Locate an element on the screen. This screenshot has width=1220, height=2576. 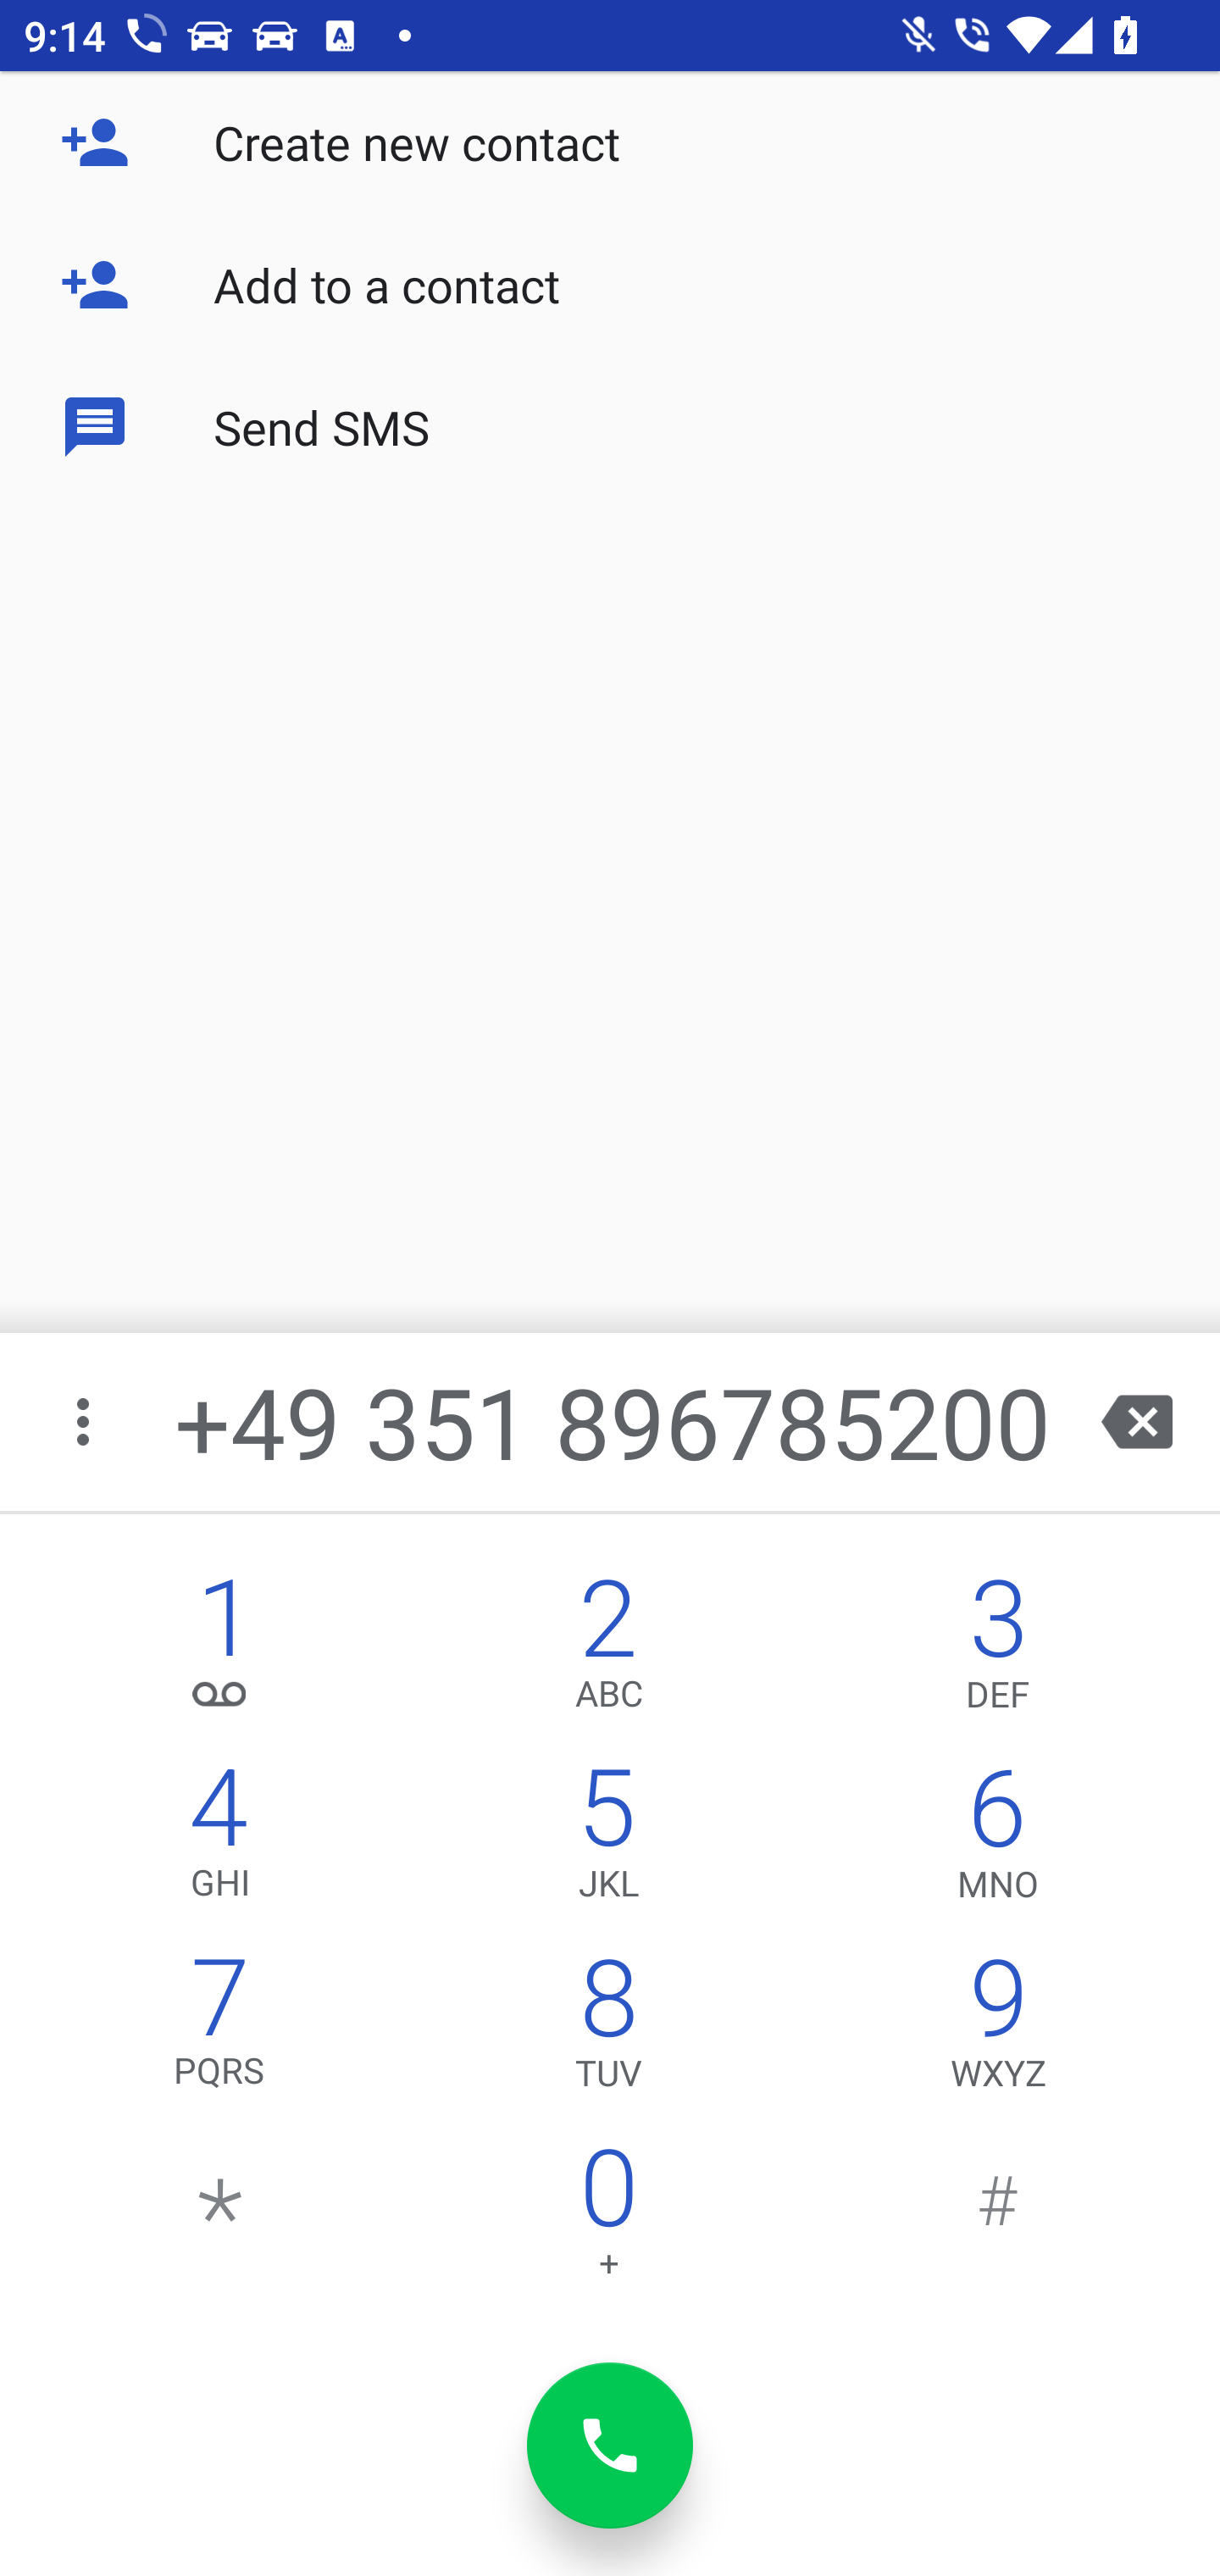
Send SMS is located at coordinates (610, 425).